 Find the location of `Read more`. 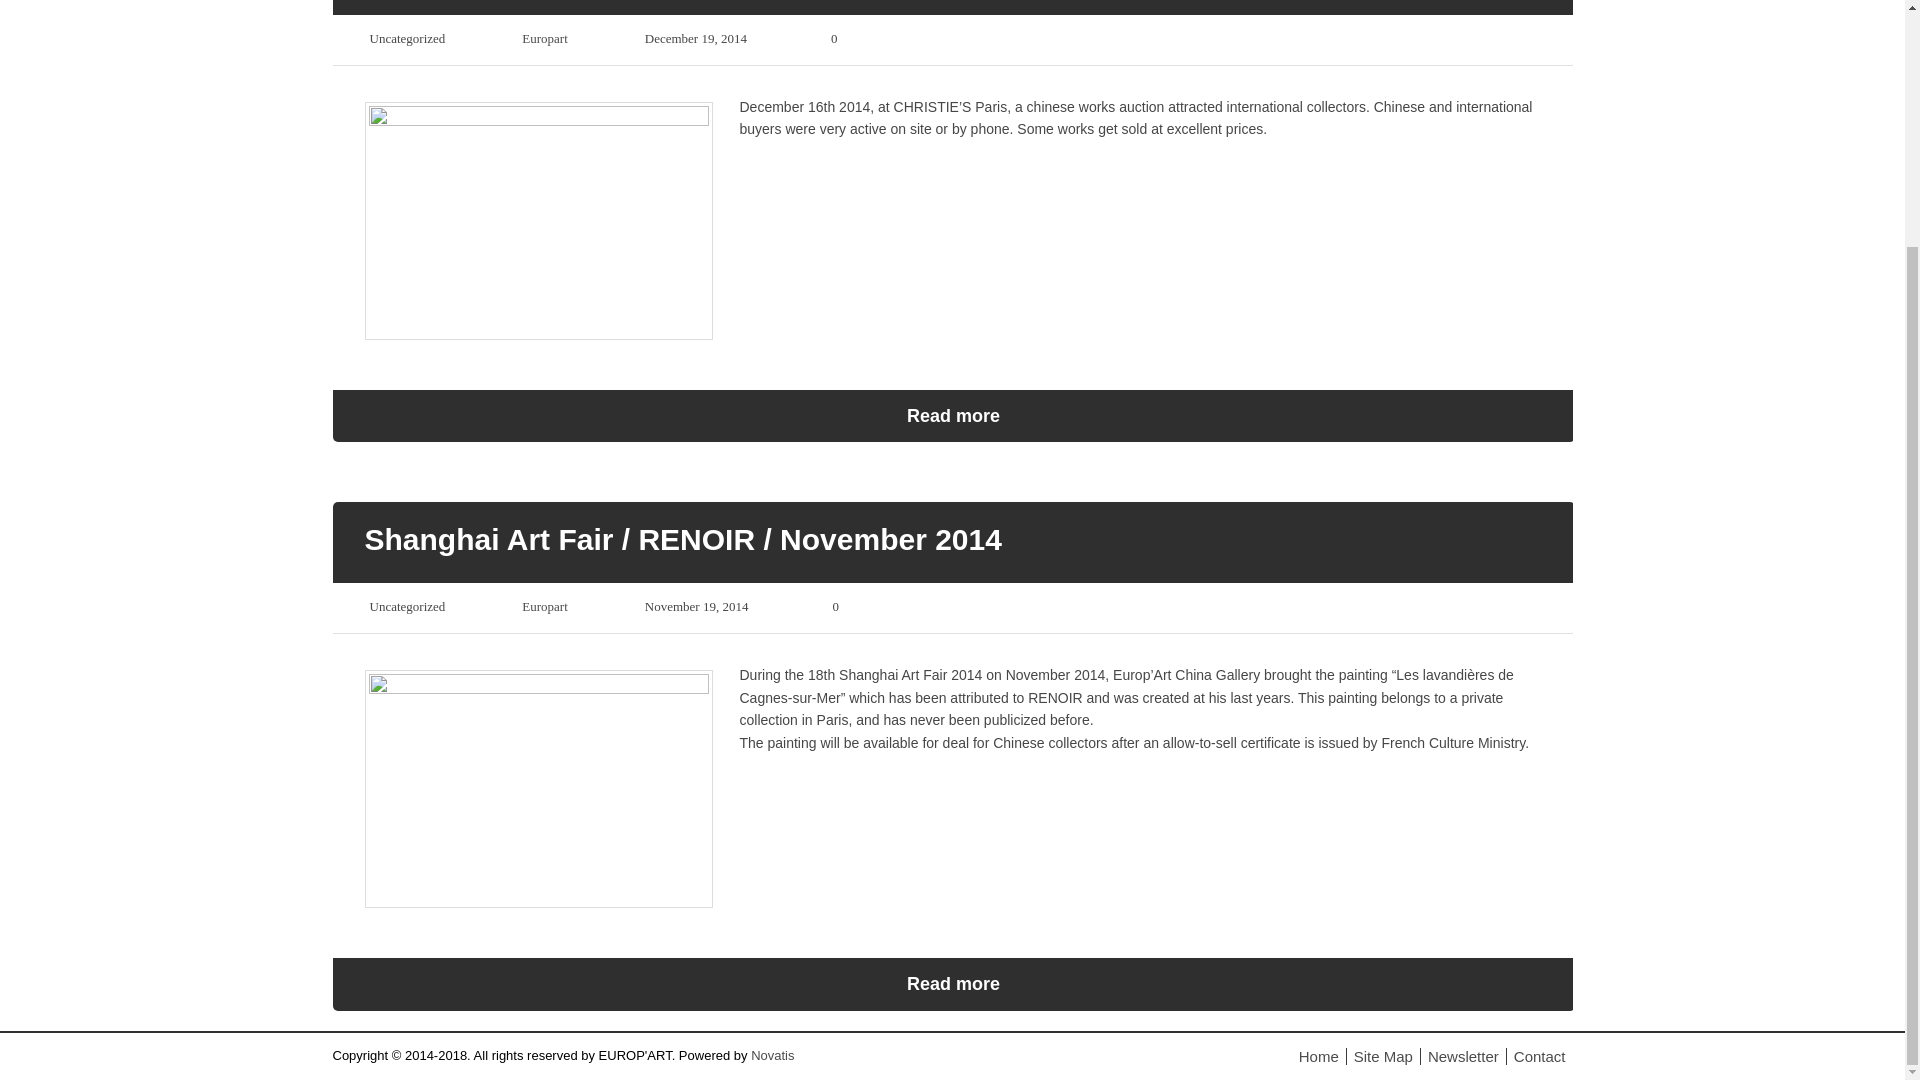

Read more is located at coordinates (953, 415).